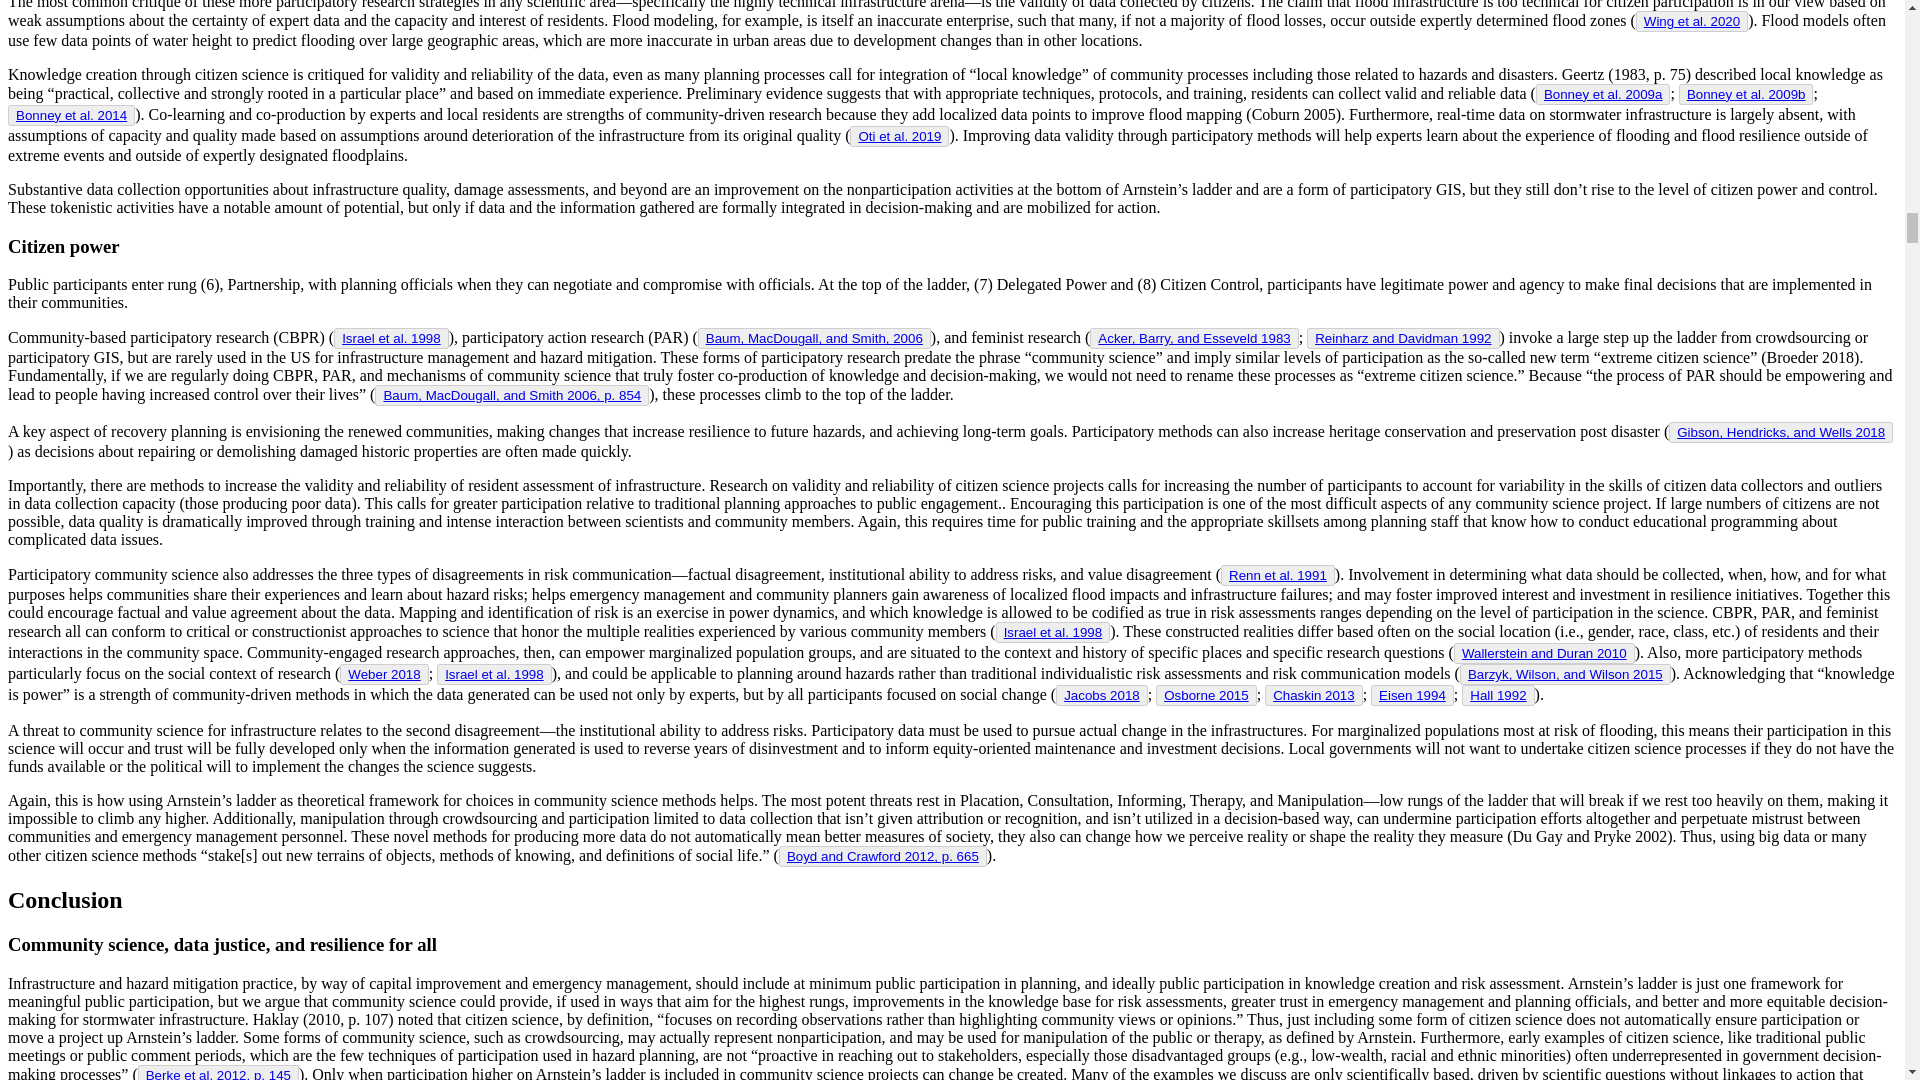 Image resolution: width=1920 pixels, height=1080 pixels. What do you see at coordinates (1746, 94) in the screenshot?
I see `Bonney et al. 2009b` at bounding box center [1746, 94].